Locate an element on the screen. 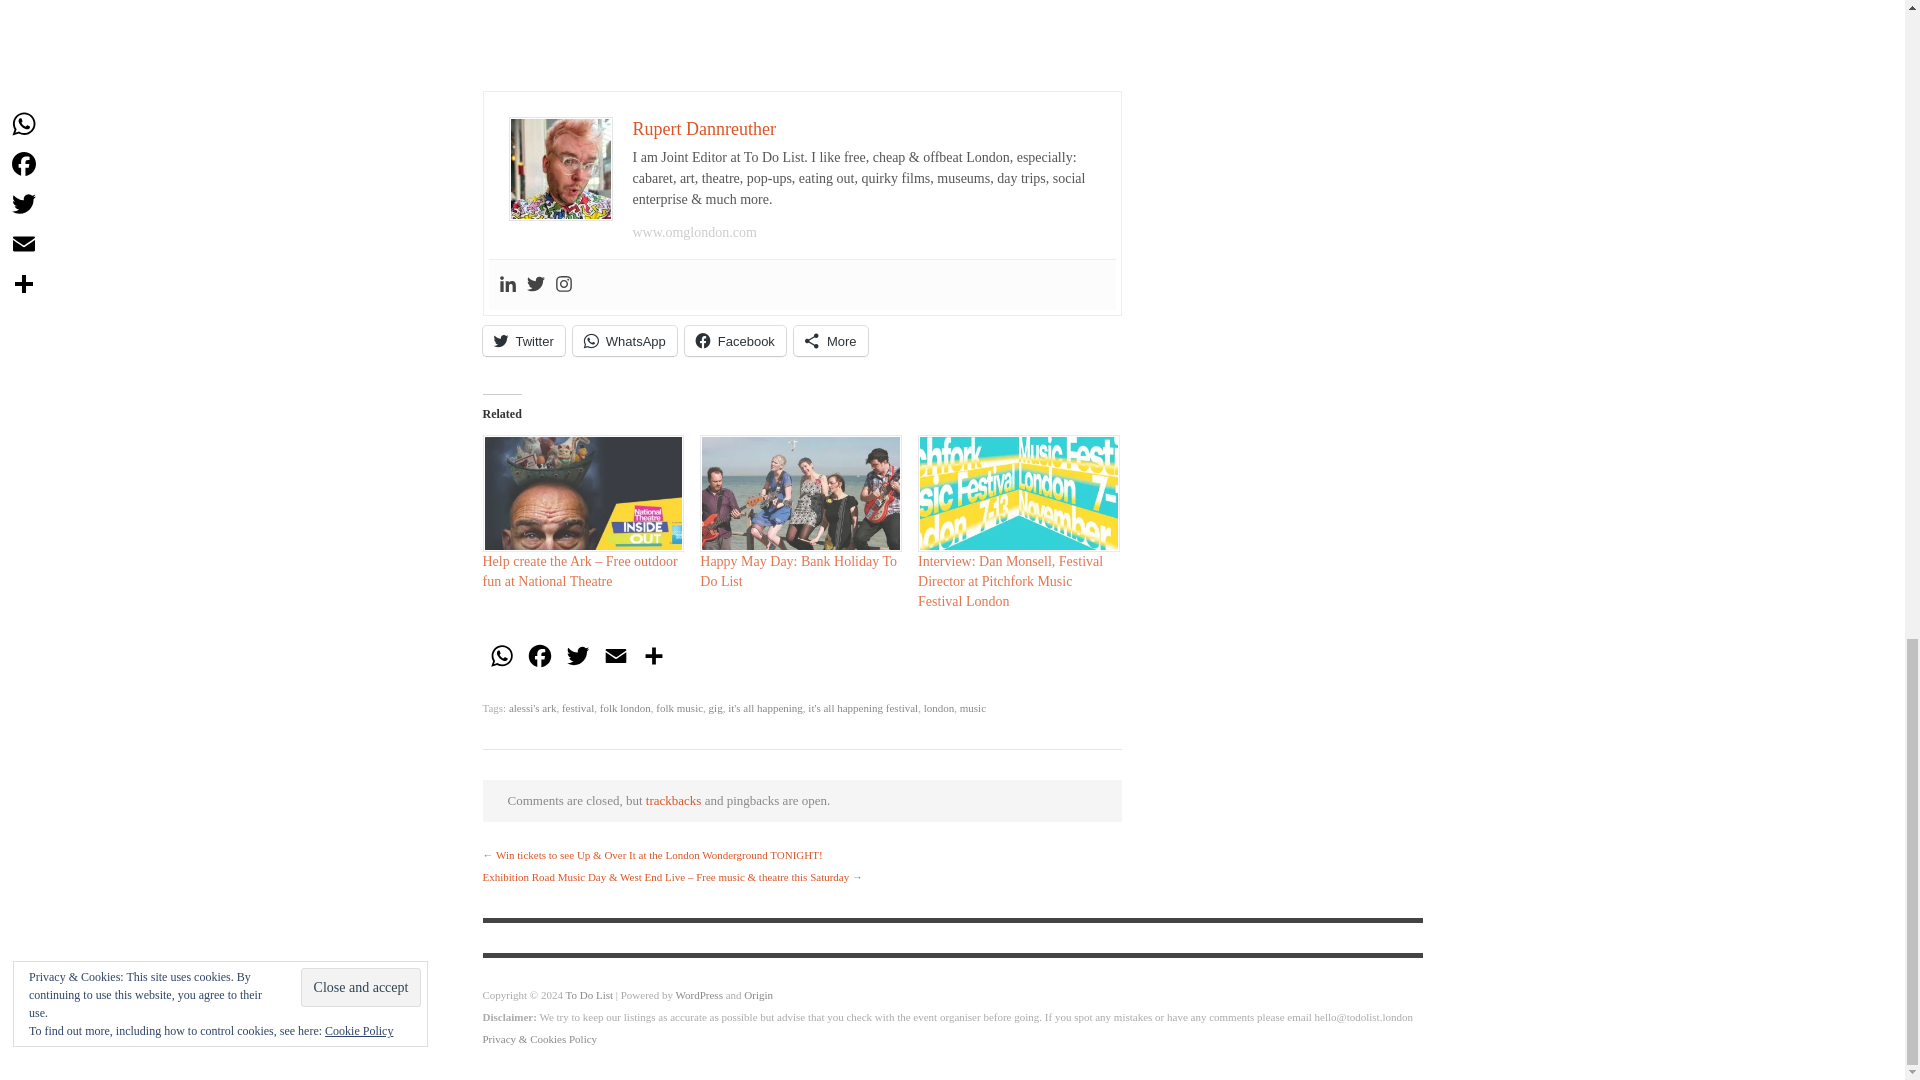 The image size is (1920, 1080). Click to share on Twitter is located at coordinates (522, 341).